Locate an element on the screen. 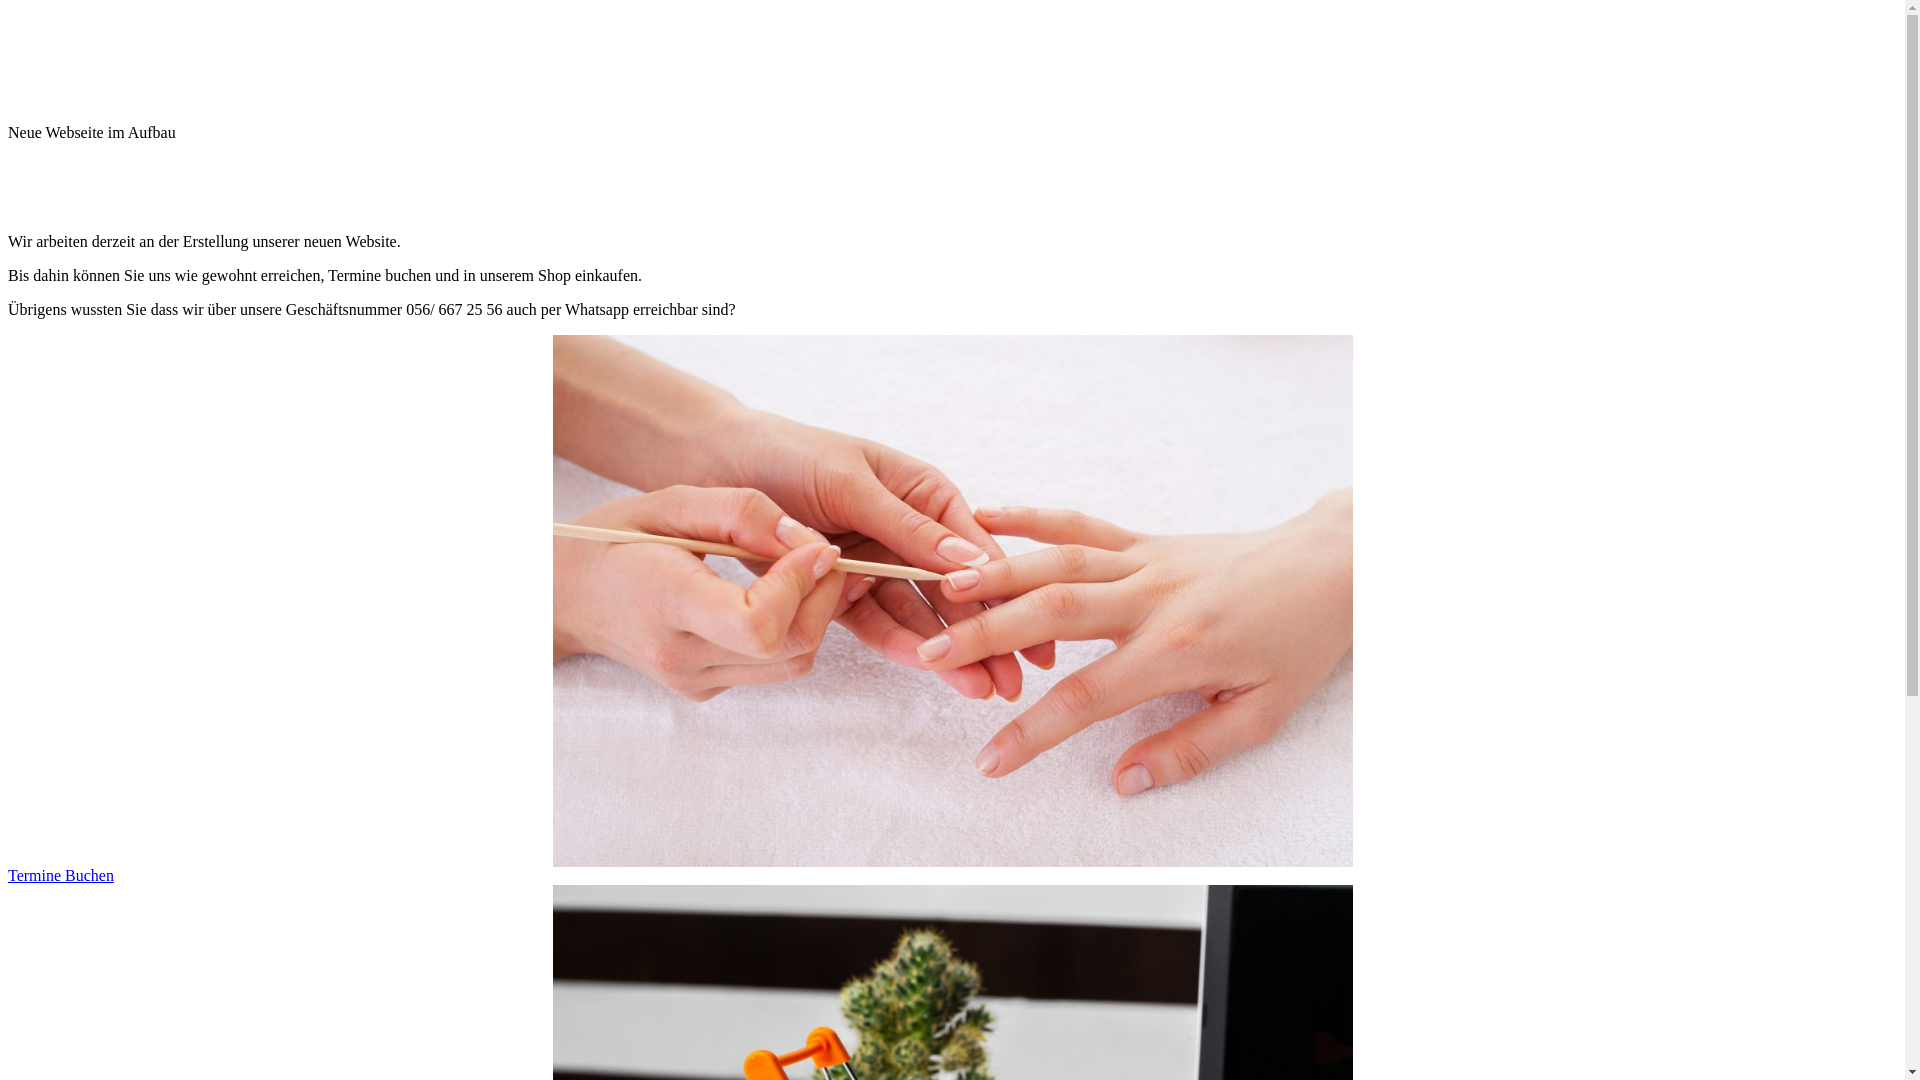 Image resolution: width=1920 pixels, height=1080 pixels. Termine Buchen is located at coordinates (61, 876).